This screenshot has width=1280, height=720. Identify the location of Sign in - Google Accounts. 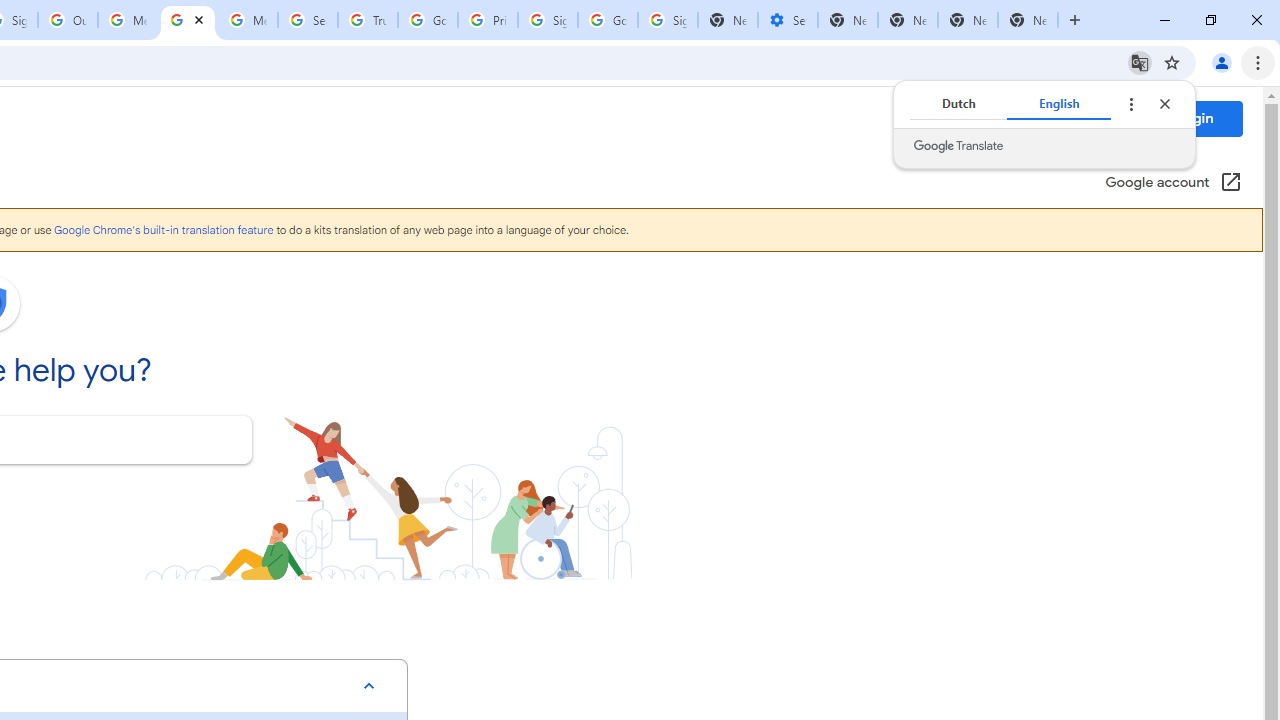
(548, 20).